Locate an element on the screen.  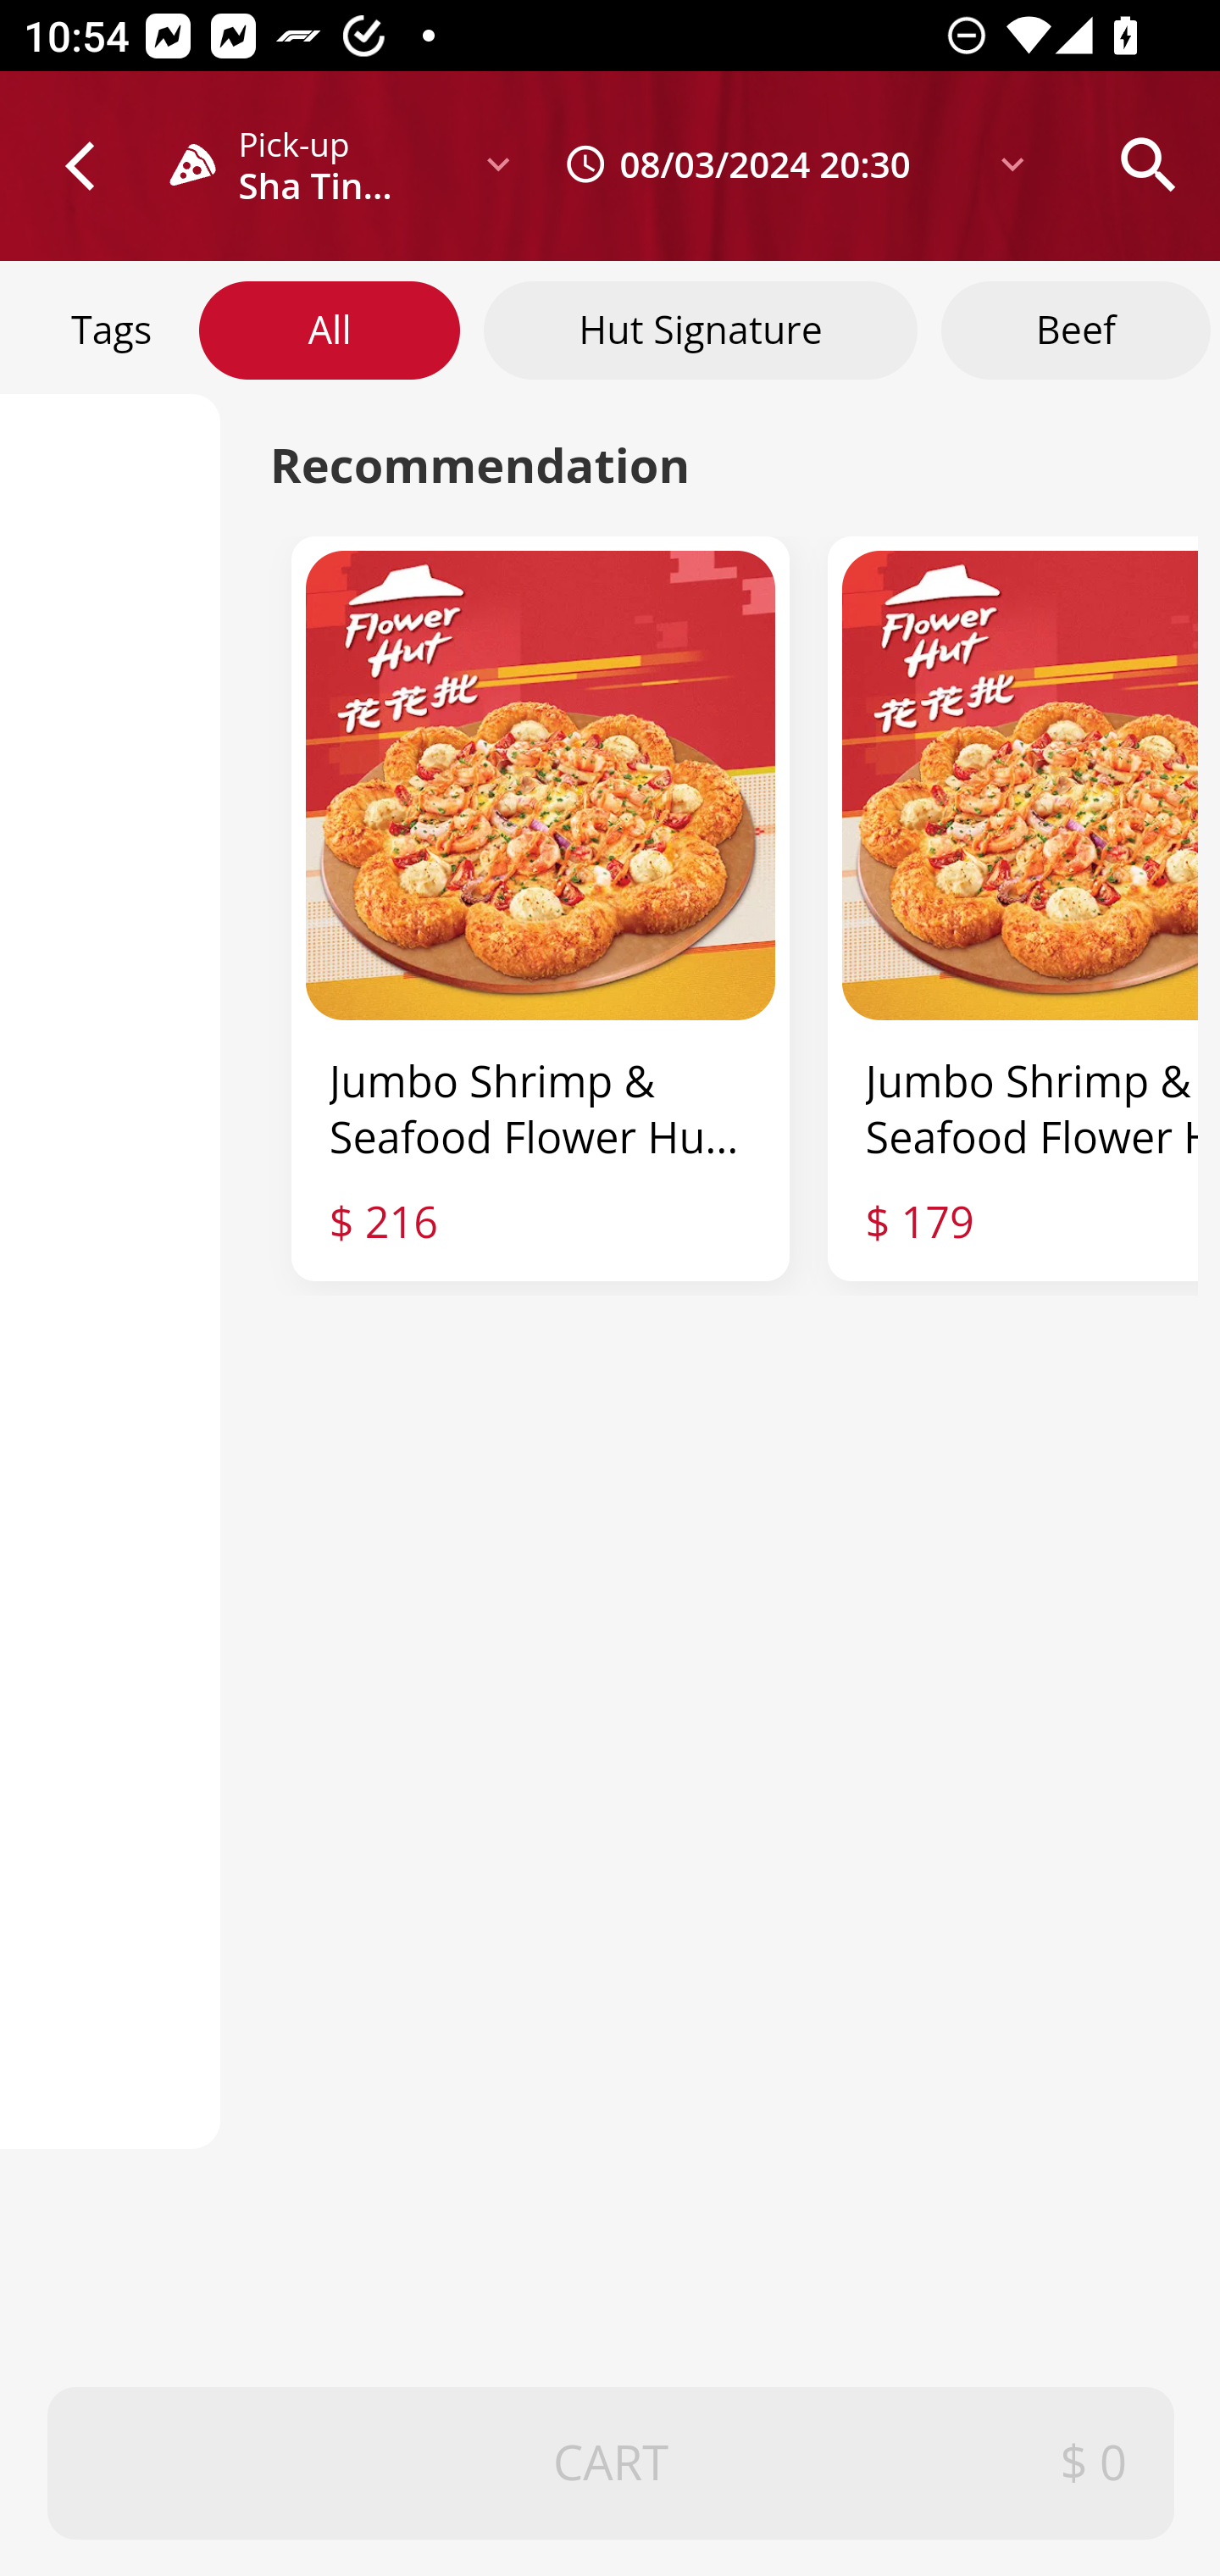
search is located at coordinates (1148, 164).